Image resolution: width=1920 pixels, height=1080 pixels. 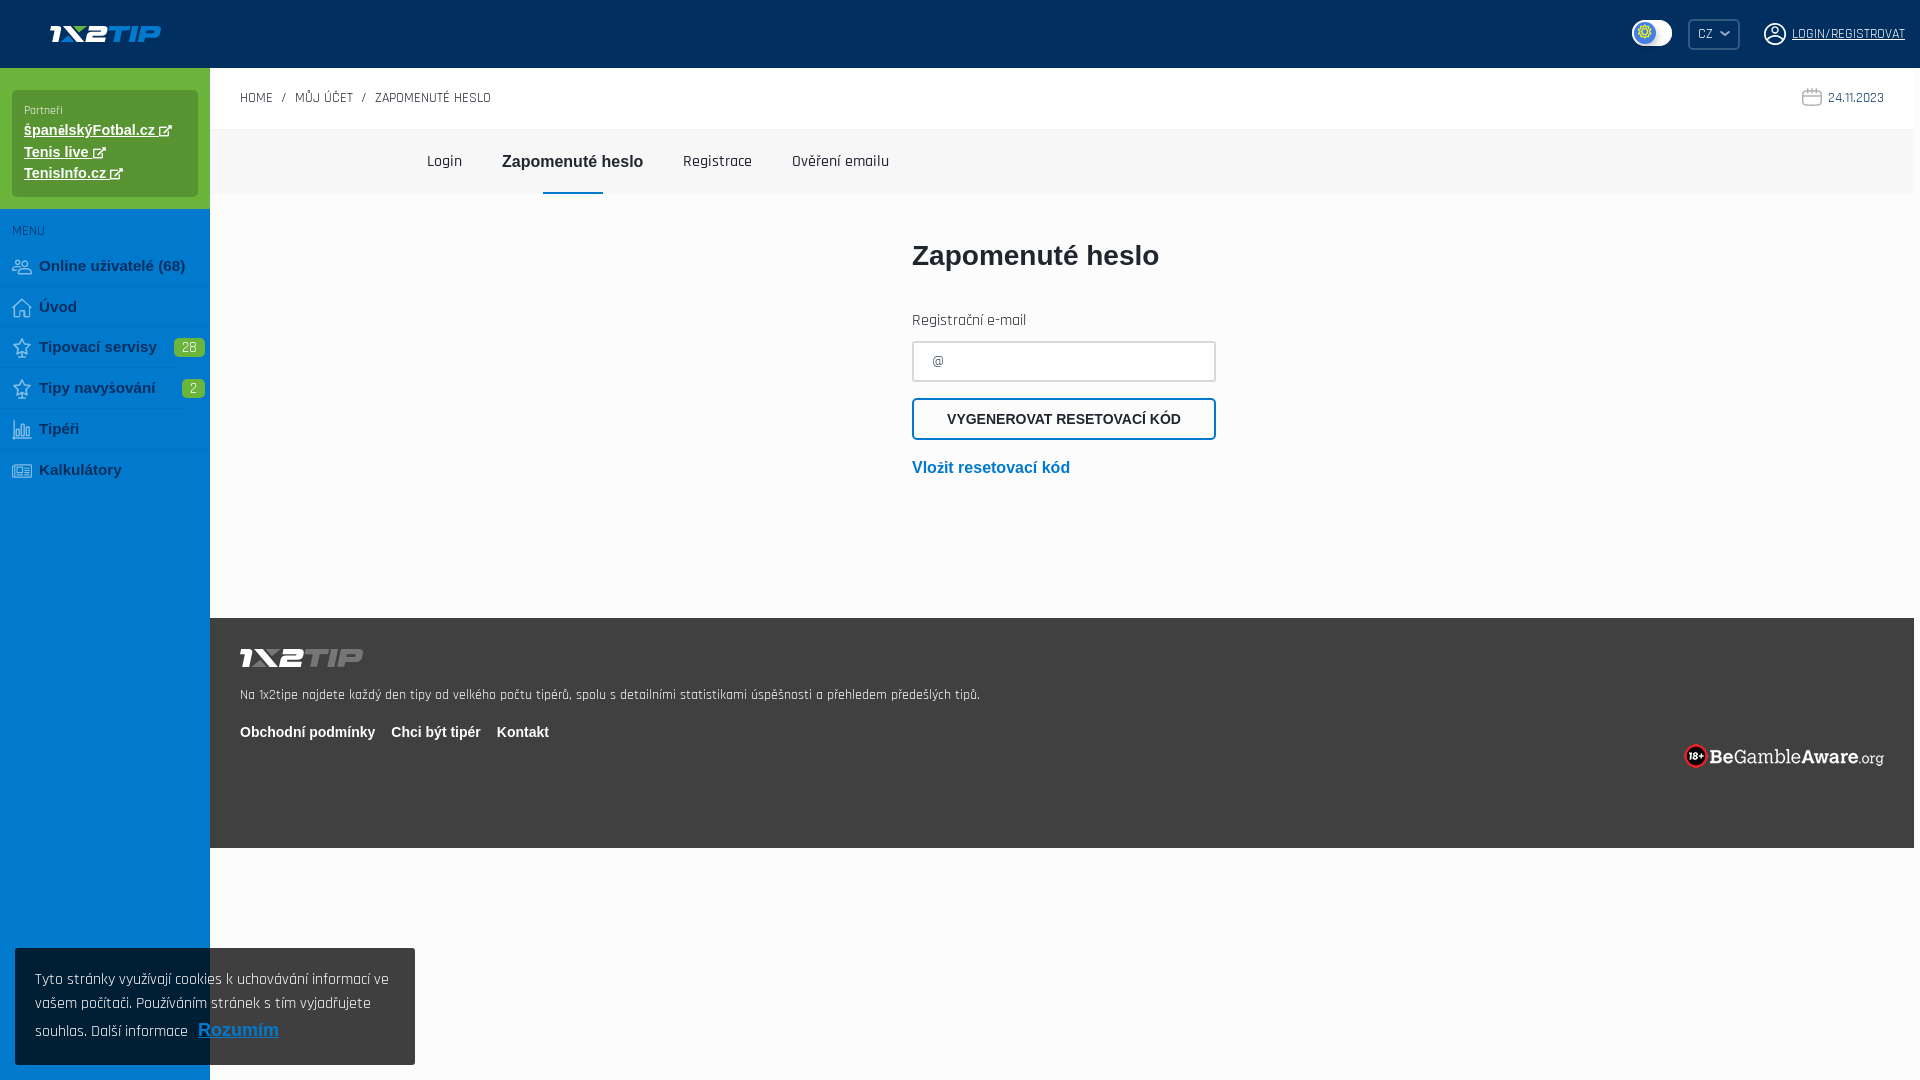 I want to click on CZ, so click(x=1714, y=34).